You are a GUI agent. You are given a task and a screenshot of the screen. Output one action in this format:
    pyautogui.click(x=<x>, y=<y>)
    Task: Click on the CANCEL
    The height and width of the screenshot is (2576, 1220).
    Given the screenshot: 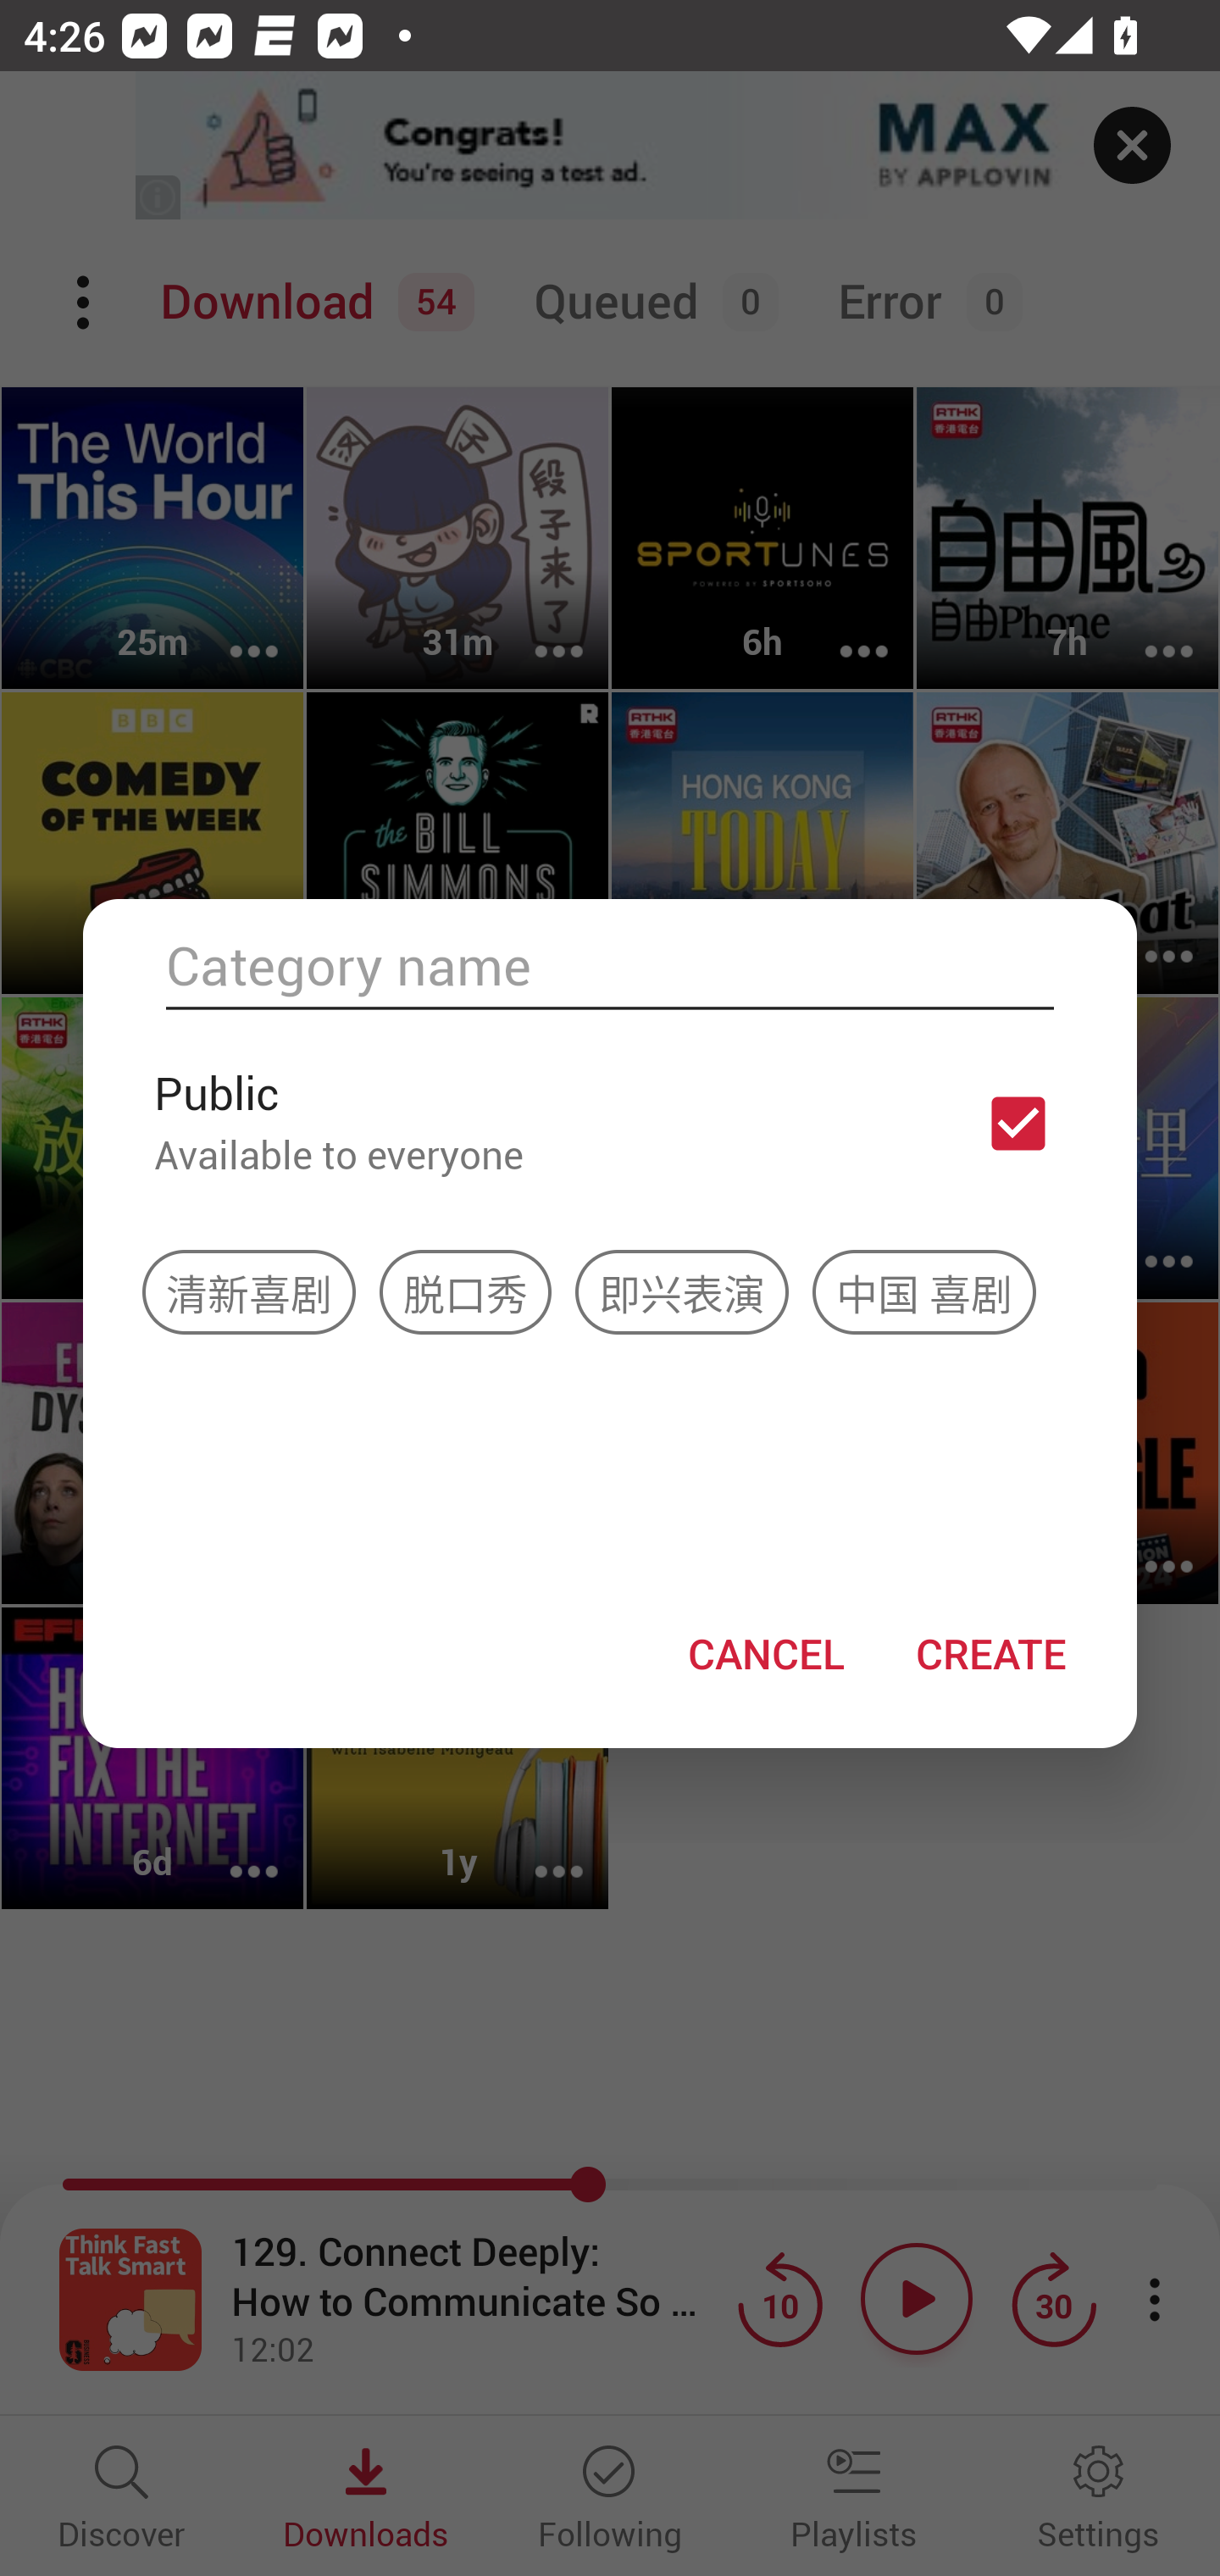 What is the action you would take?
    pyautogui.click(x=765, y=1652)
    